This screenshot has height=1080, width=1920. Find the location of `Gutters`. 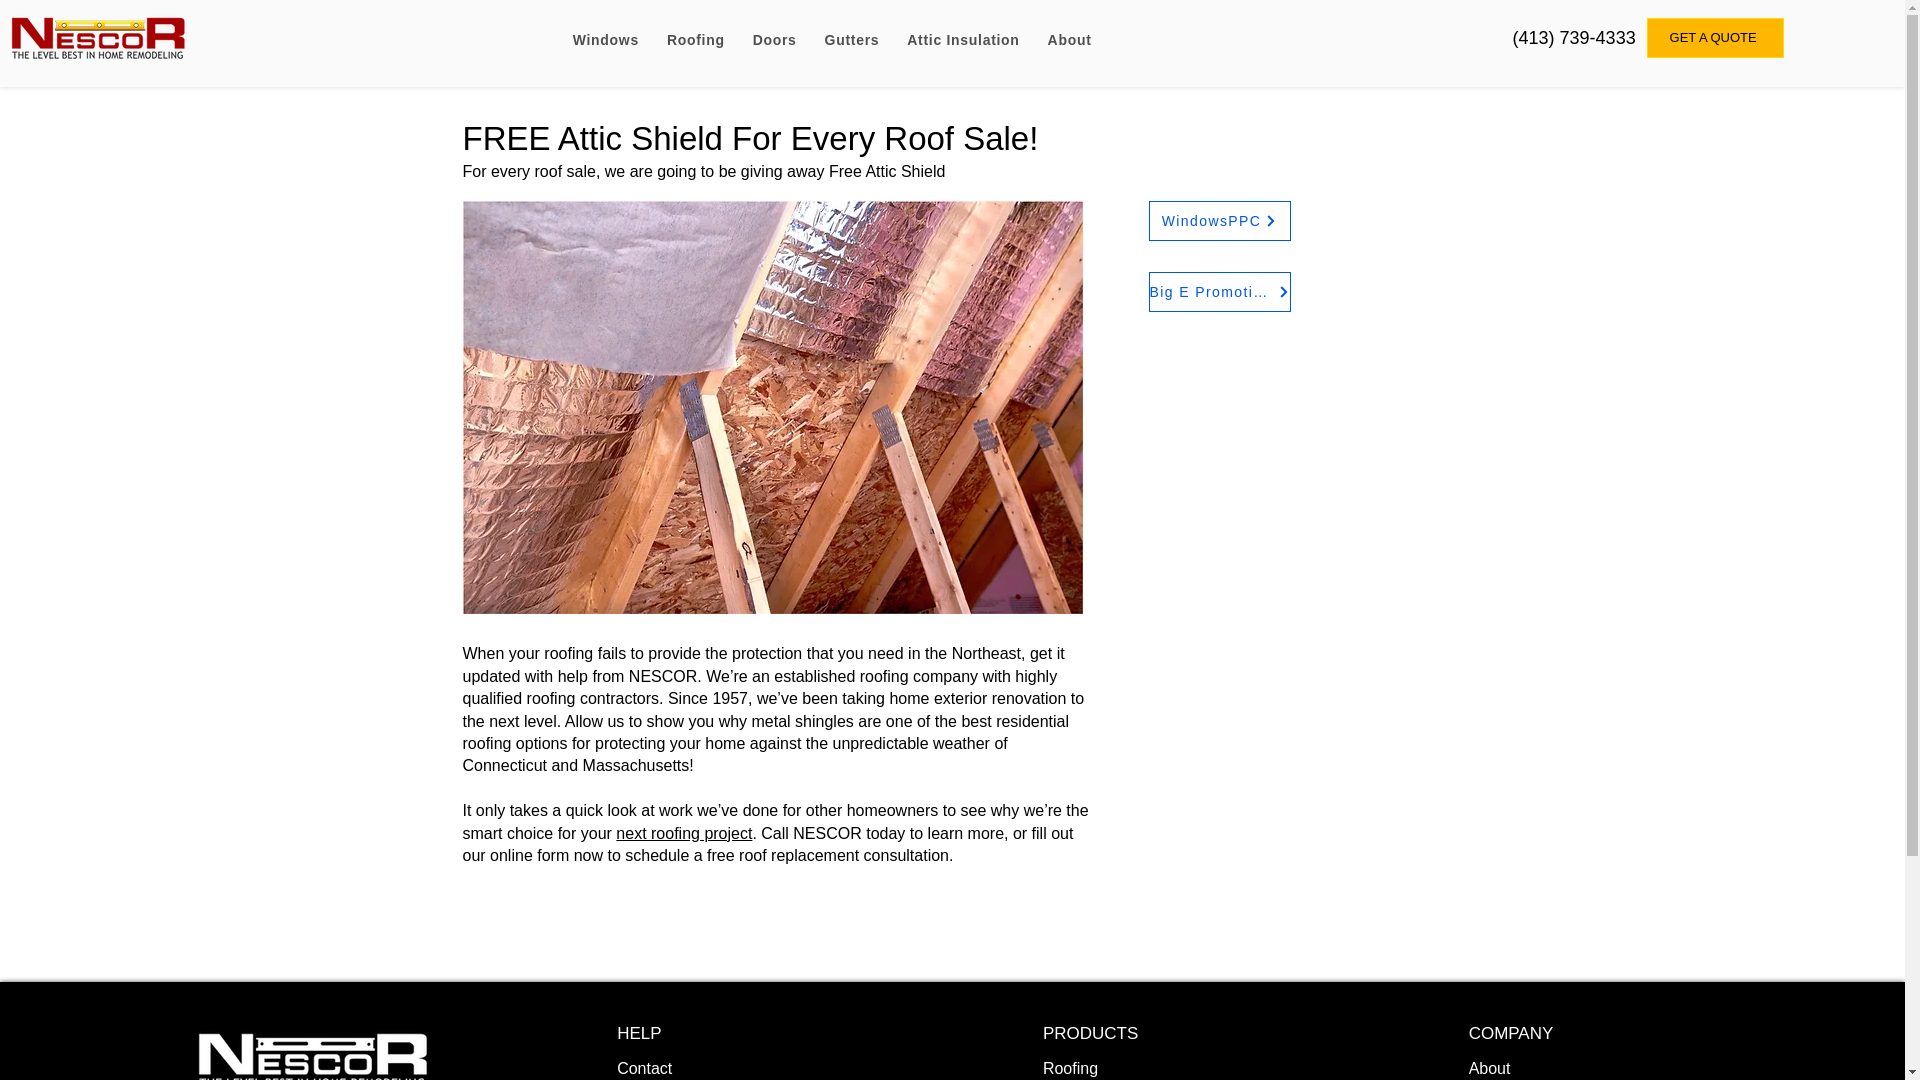

Gutters is located at coordinates (852, 40).